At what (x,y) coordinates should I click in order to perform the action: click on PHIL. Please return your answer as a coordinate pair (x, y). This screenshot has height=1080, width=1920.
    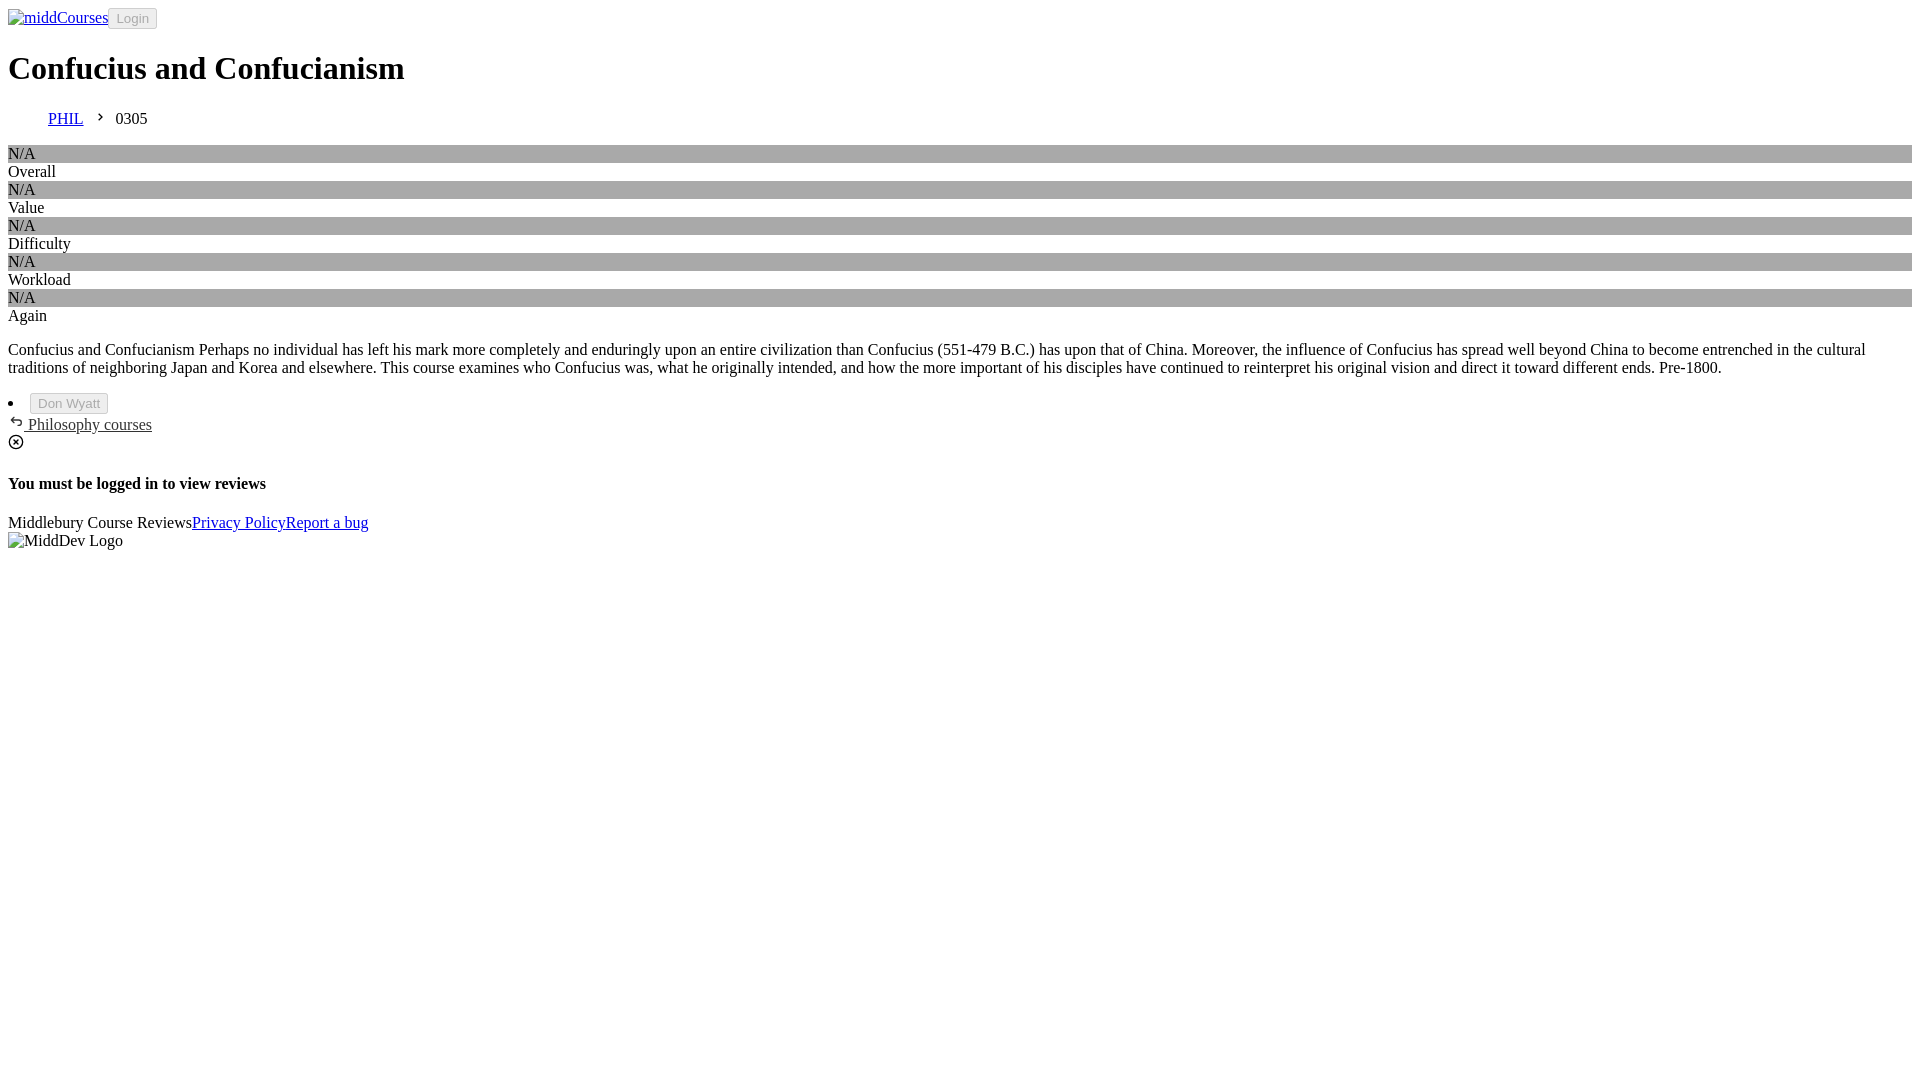
    Looking at the image, I should click on (66, 119).